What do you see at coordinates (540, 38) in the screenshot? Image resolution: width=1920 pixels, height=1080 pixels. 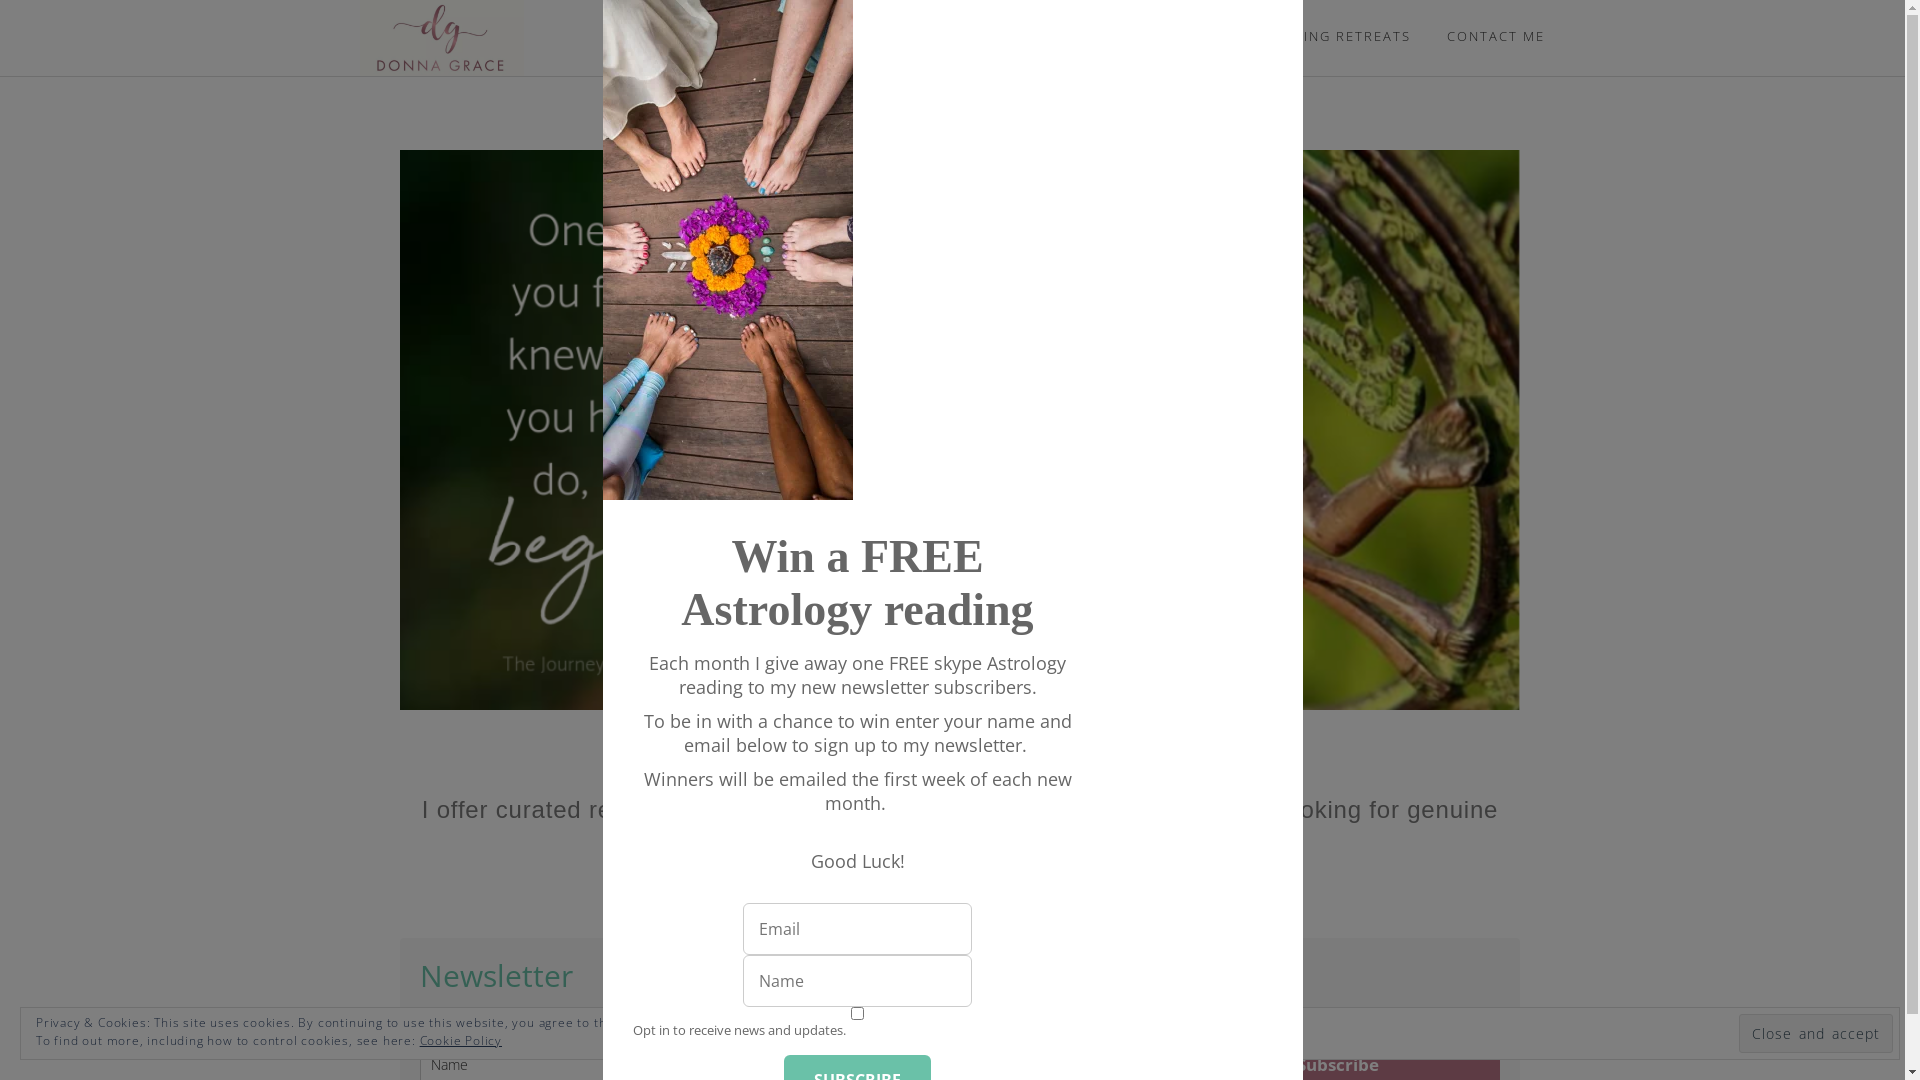 I see `Donna Grace` at bounding box center [540, 38].